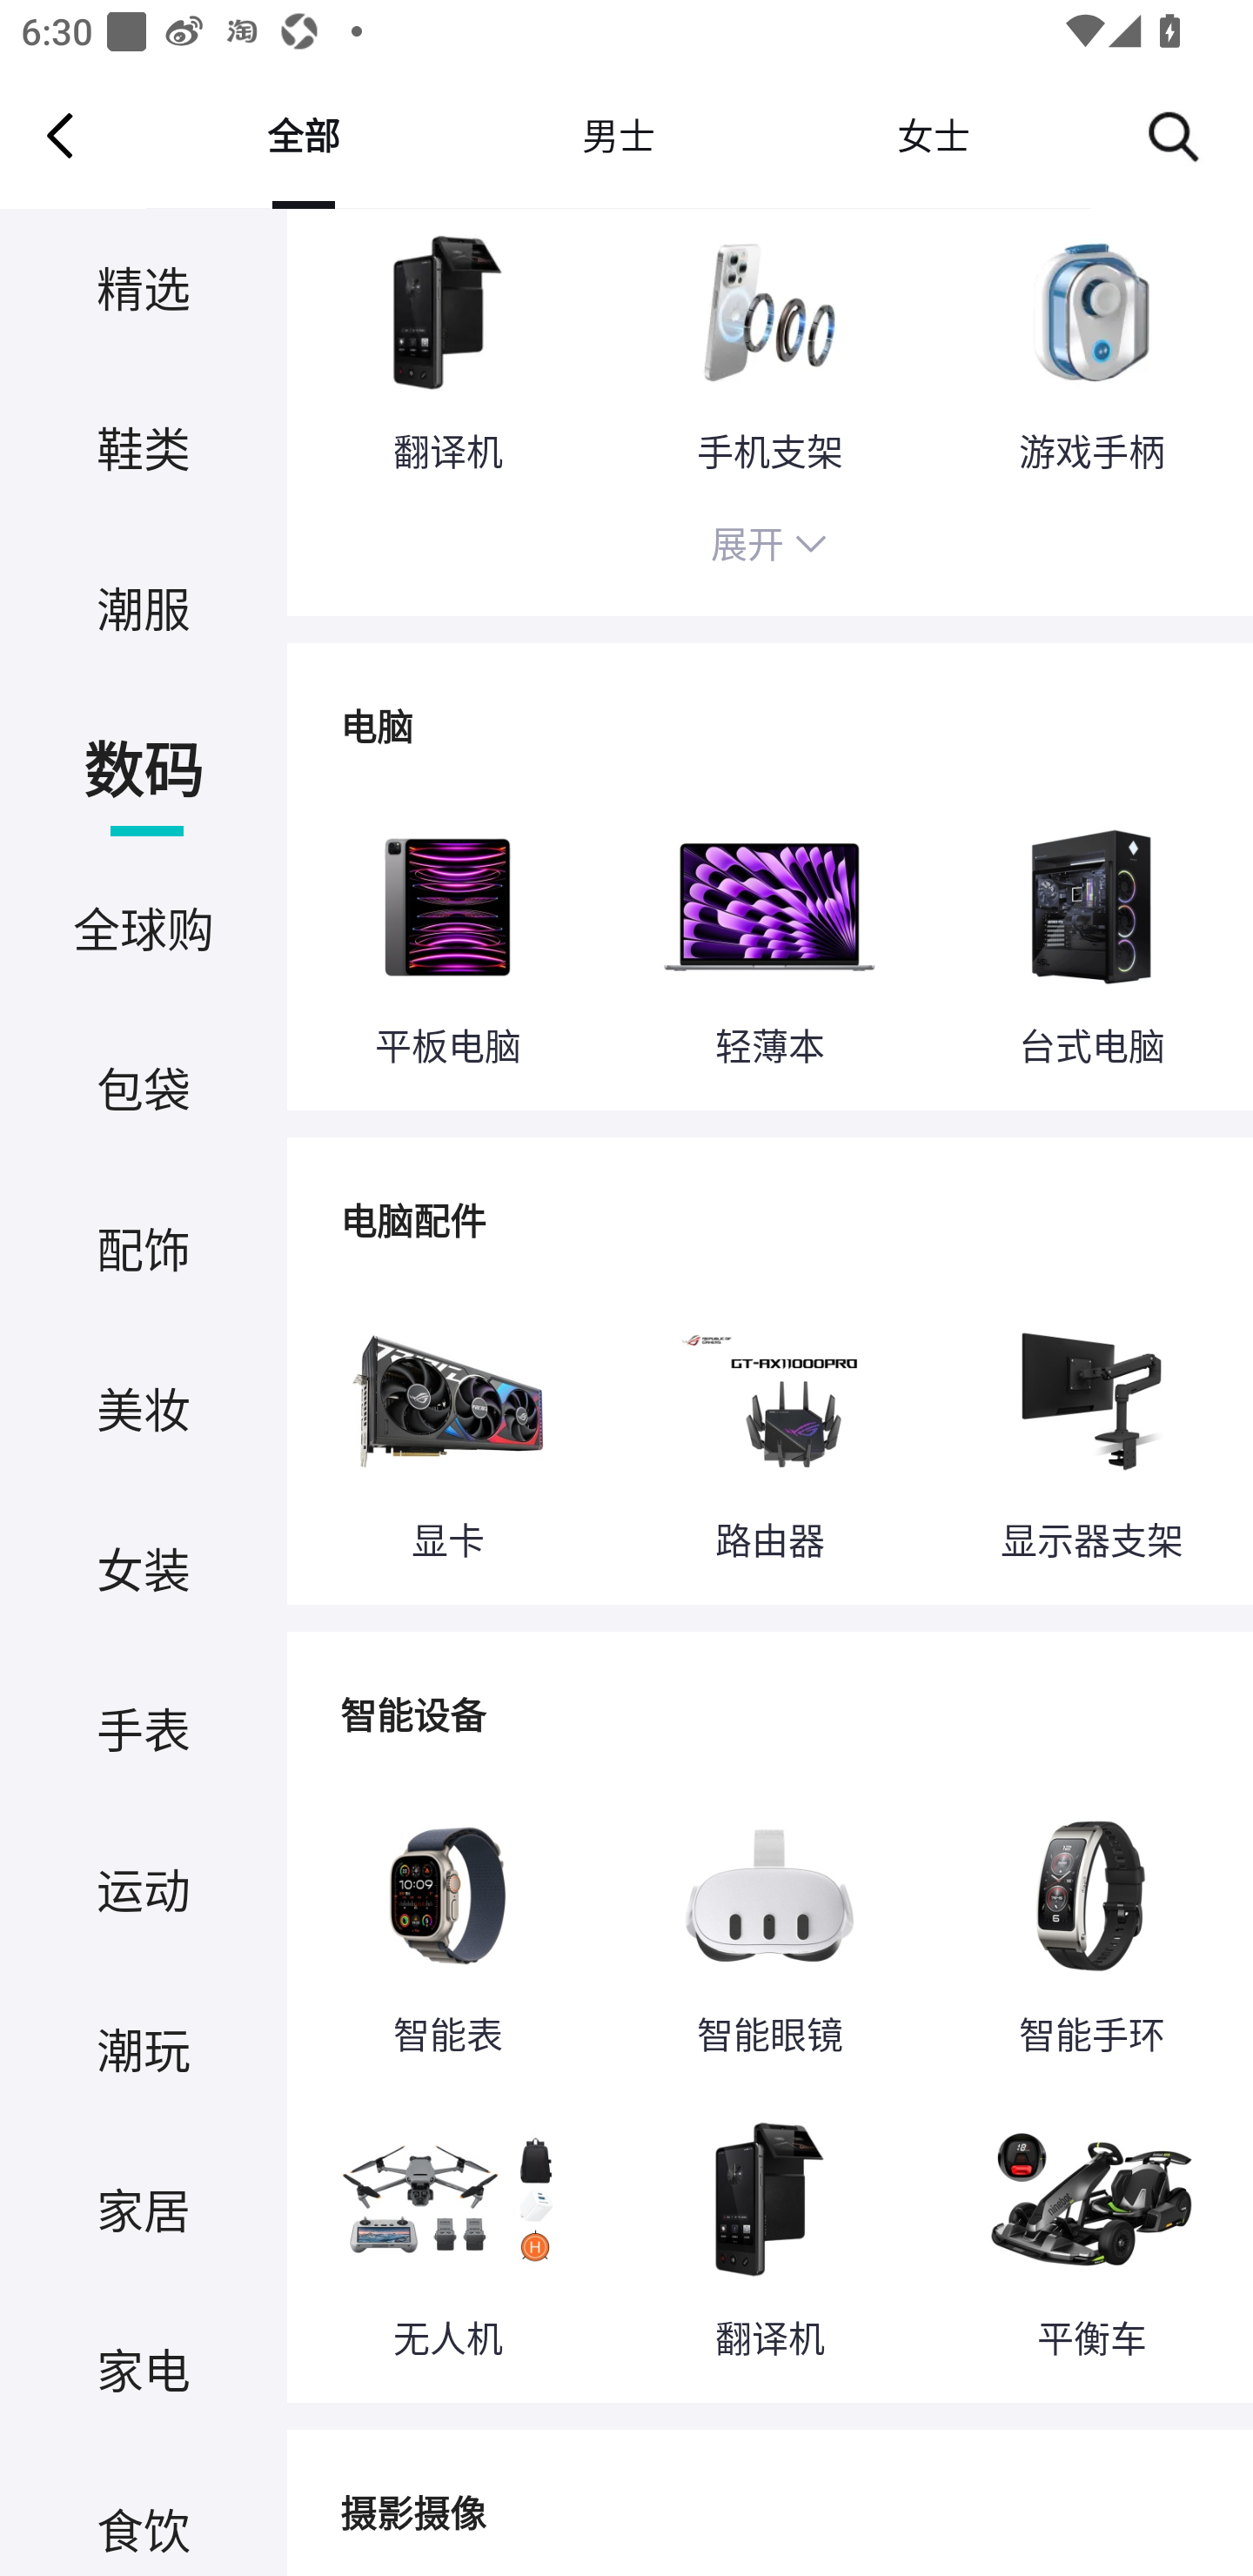 This screenshot has height=2576, width=1253. I want to click on 智能表, so click(447, 1930).